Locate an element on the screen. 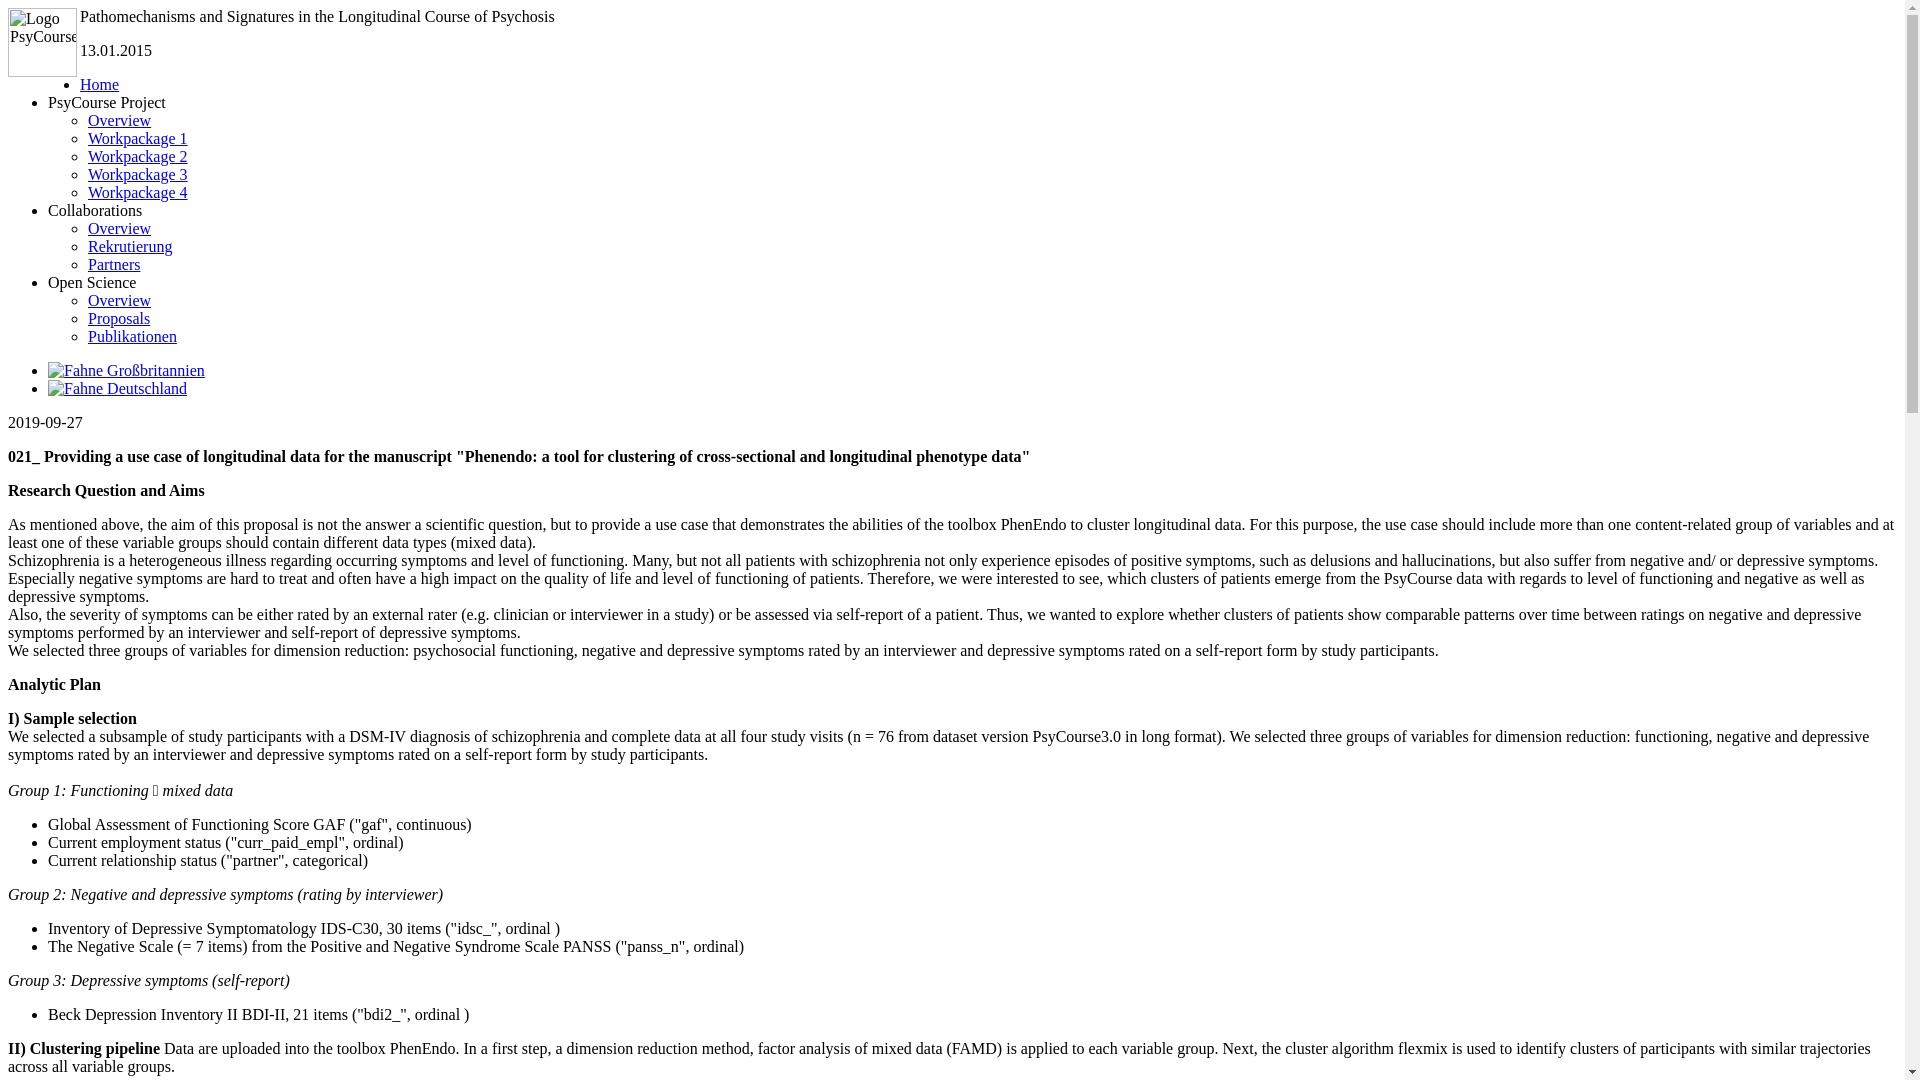 This screenshot has height=1080, width=1920. PSYCOURSE PROJECT is located at coordinates (678, 194).